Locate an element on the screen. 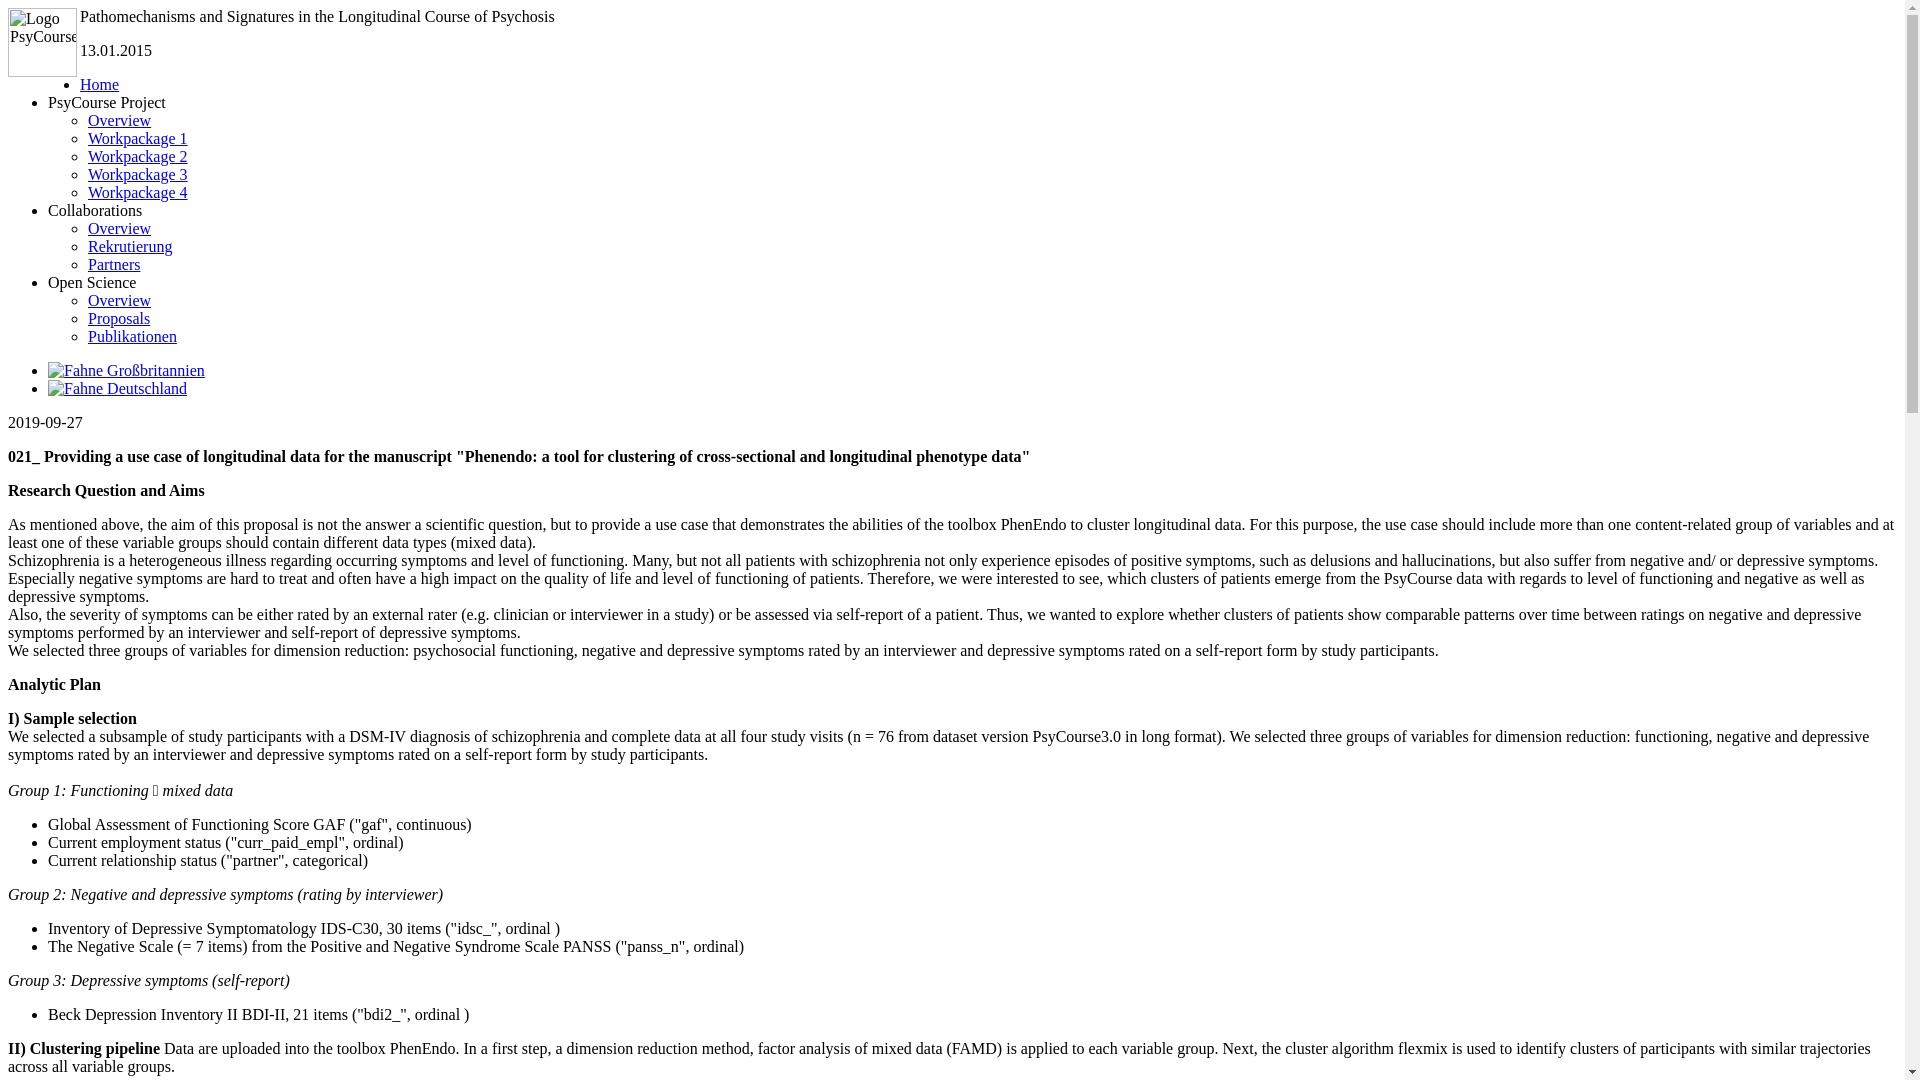 This screenshot has height=1080, width=1920. PSYCOURSE PROJECT is located at coordinates (678, 194).